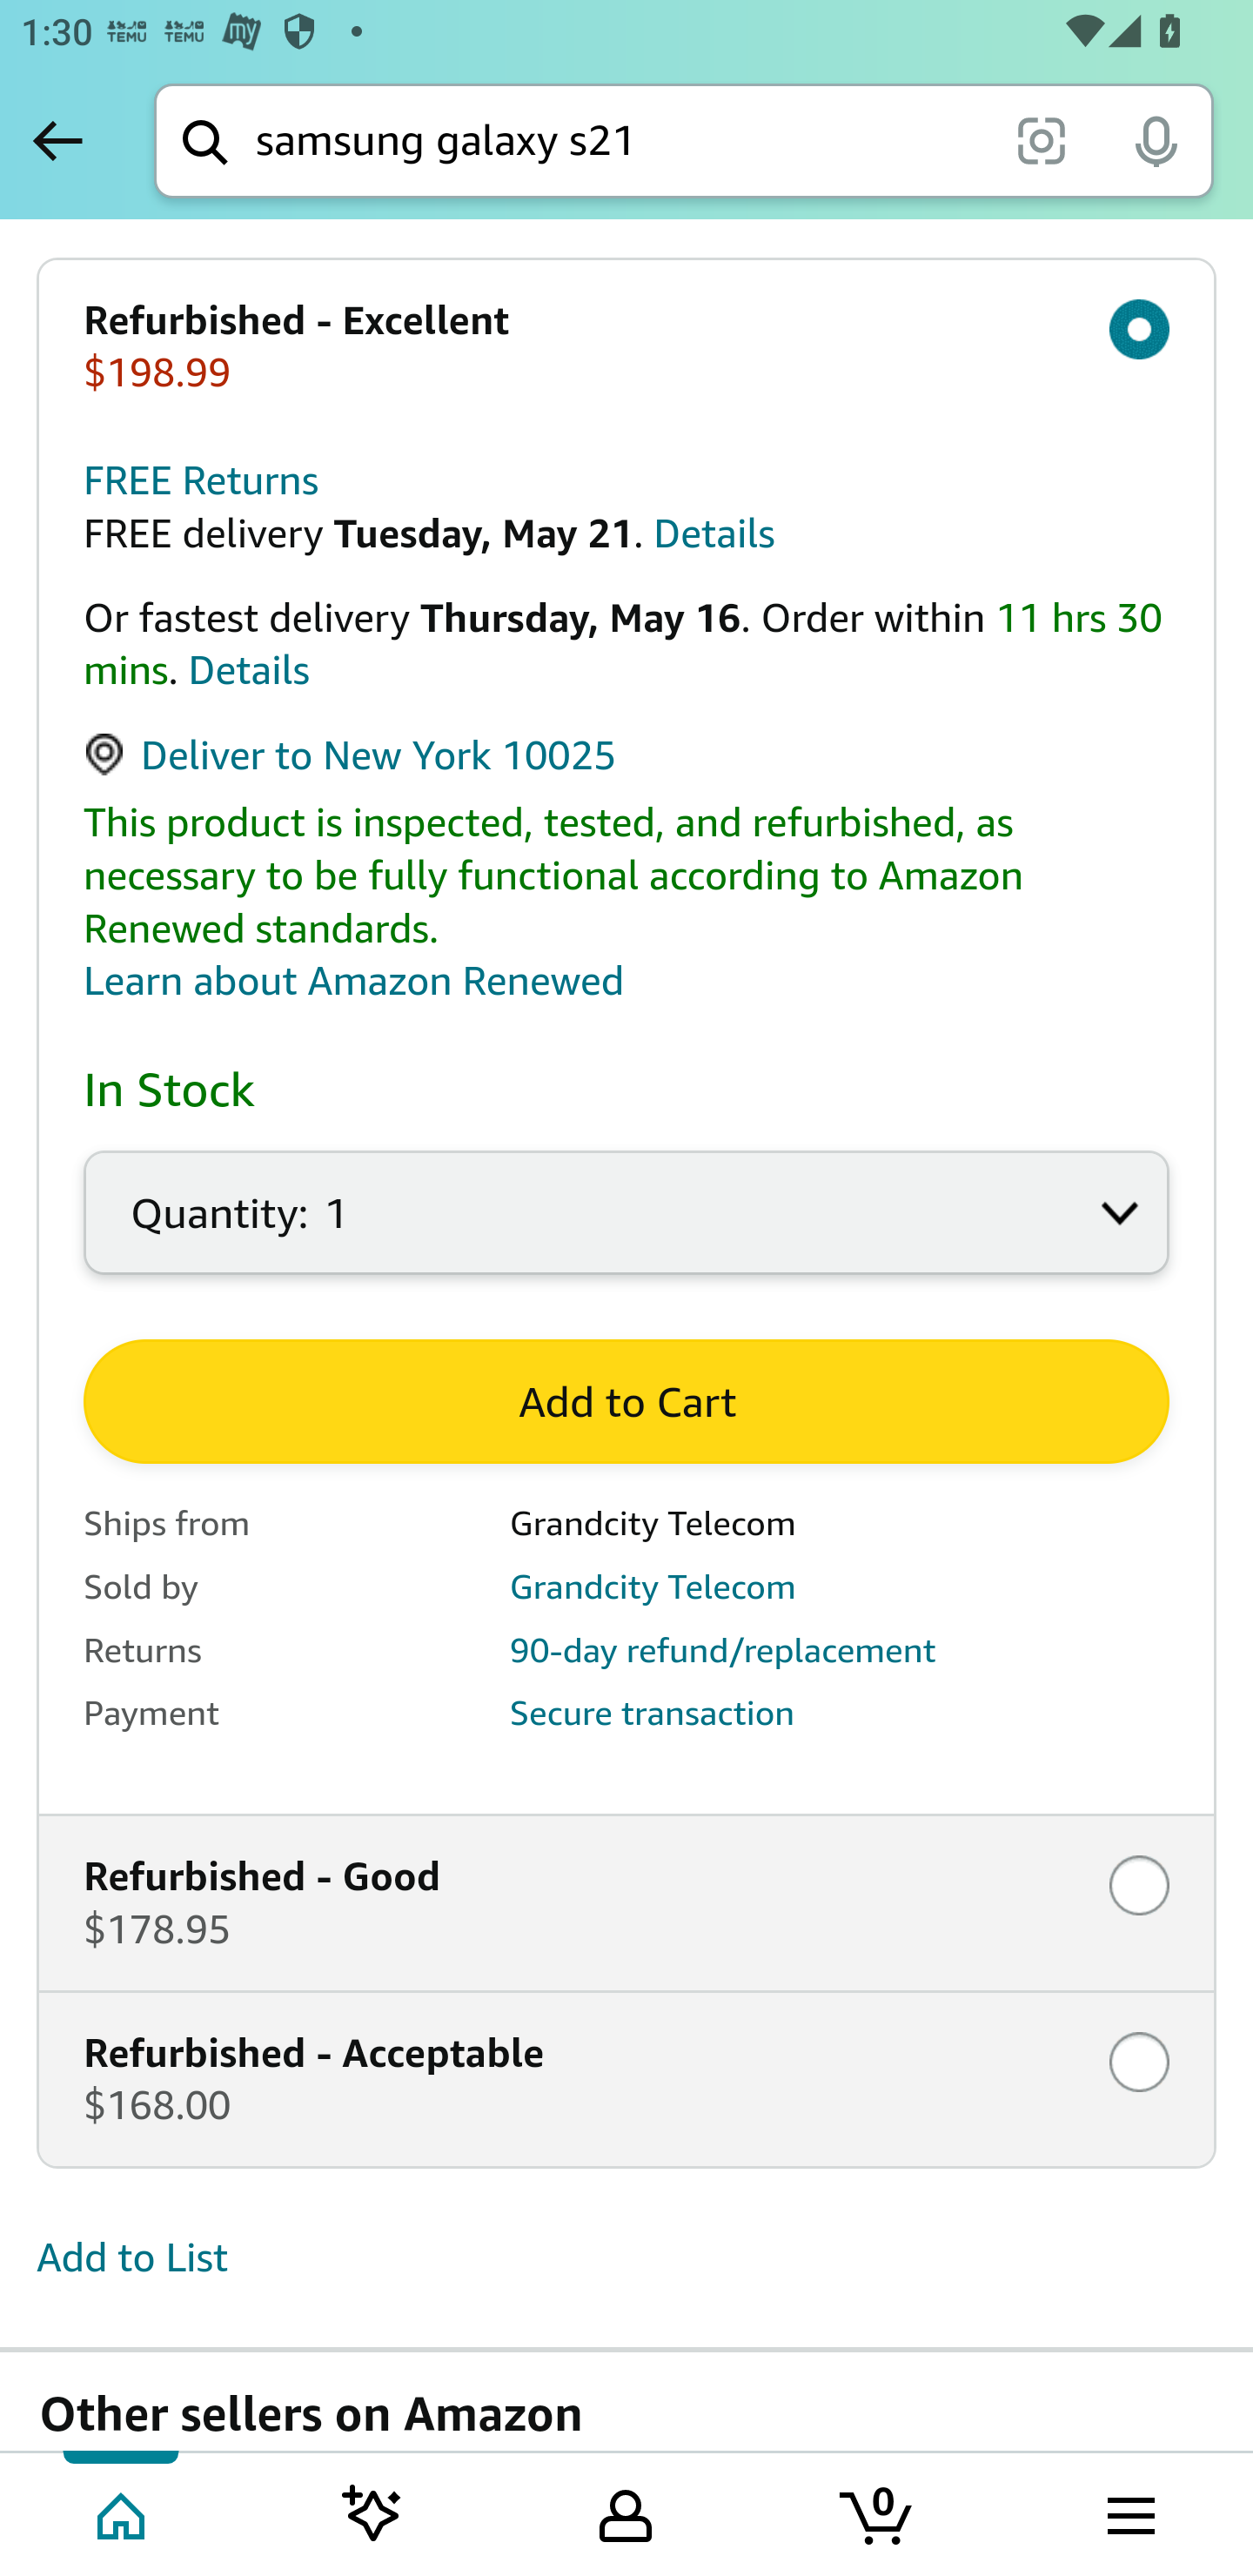  Describe the element at coordinates (878, 2512) in the screenshot. I see `Cart 0 item Tab 4 of 5 0` at that location.